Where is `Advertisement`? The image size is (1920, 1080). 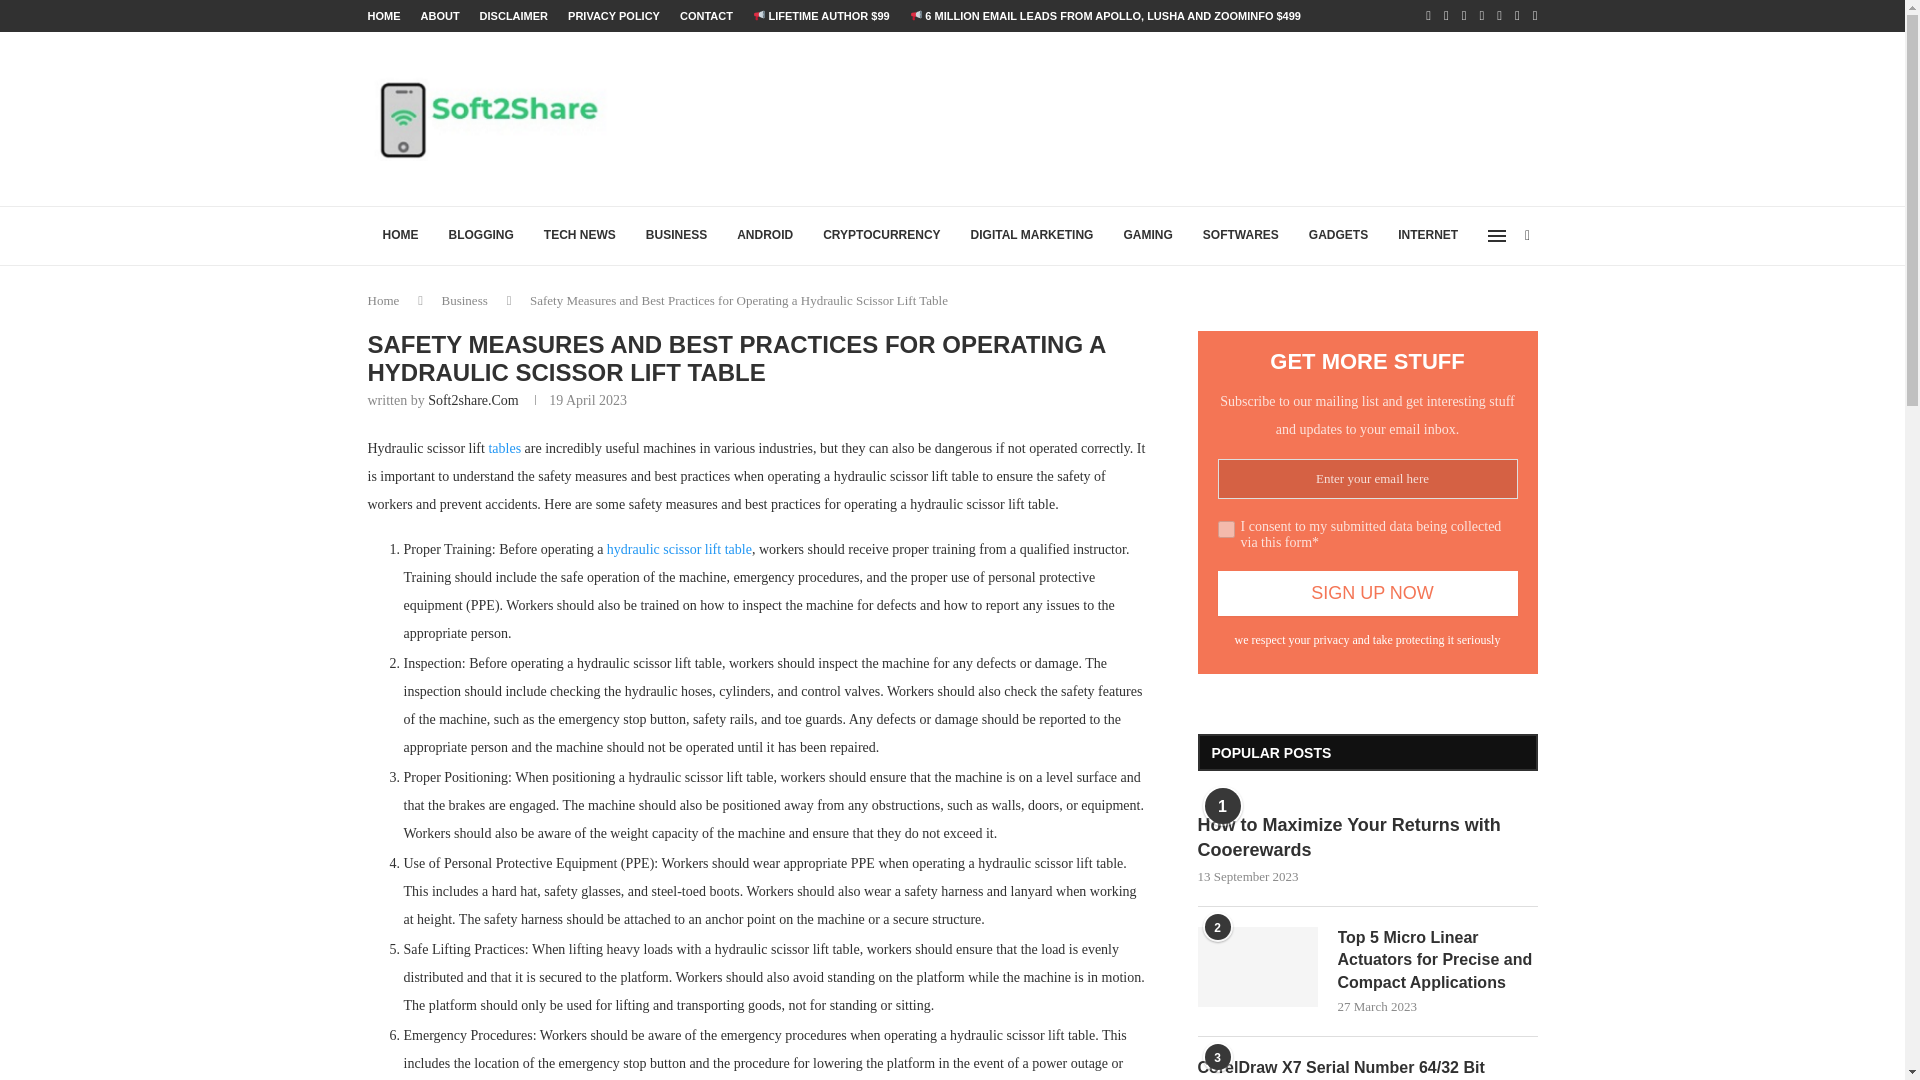
Advertisement is located at coordinates (1174, 117).